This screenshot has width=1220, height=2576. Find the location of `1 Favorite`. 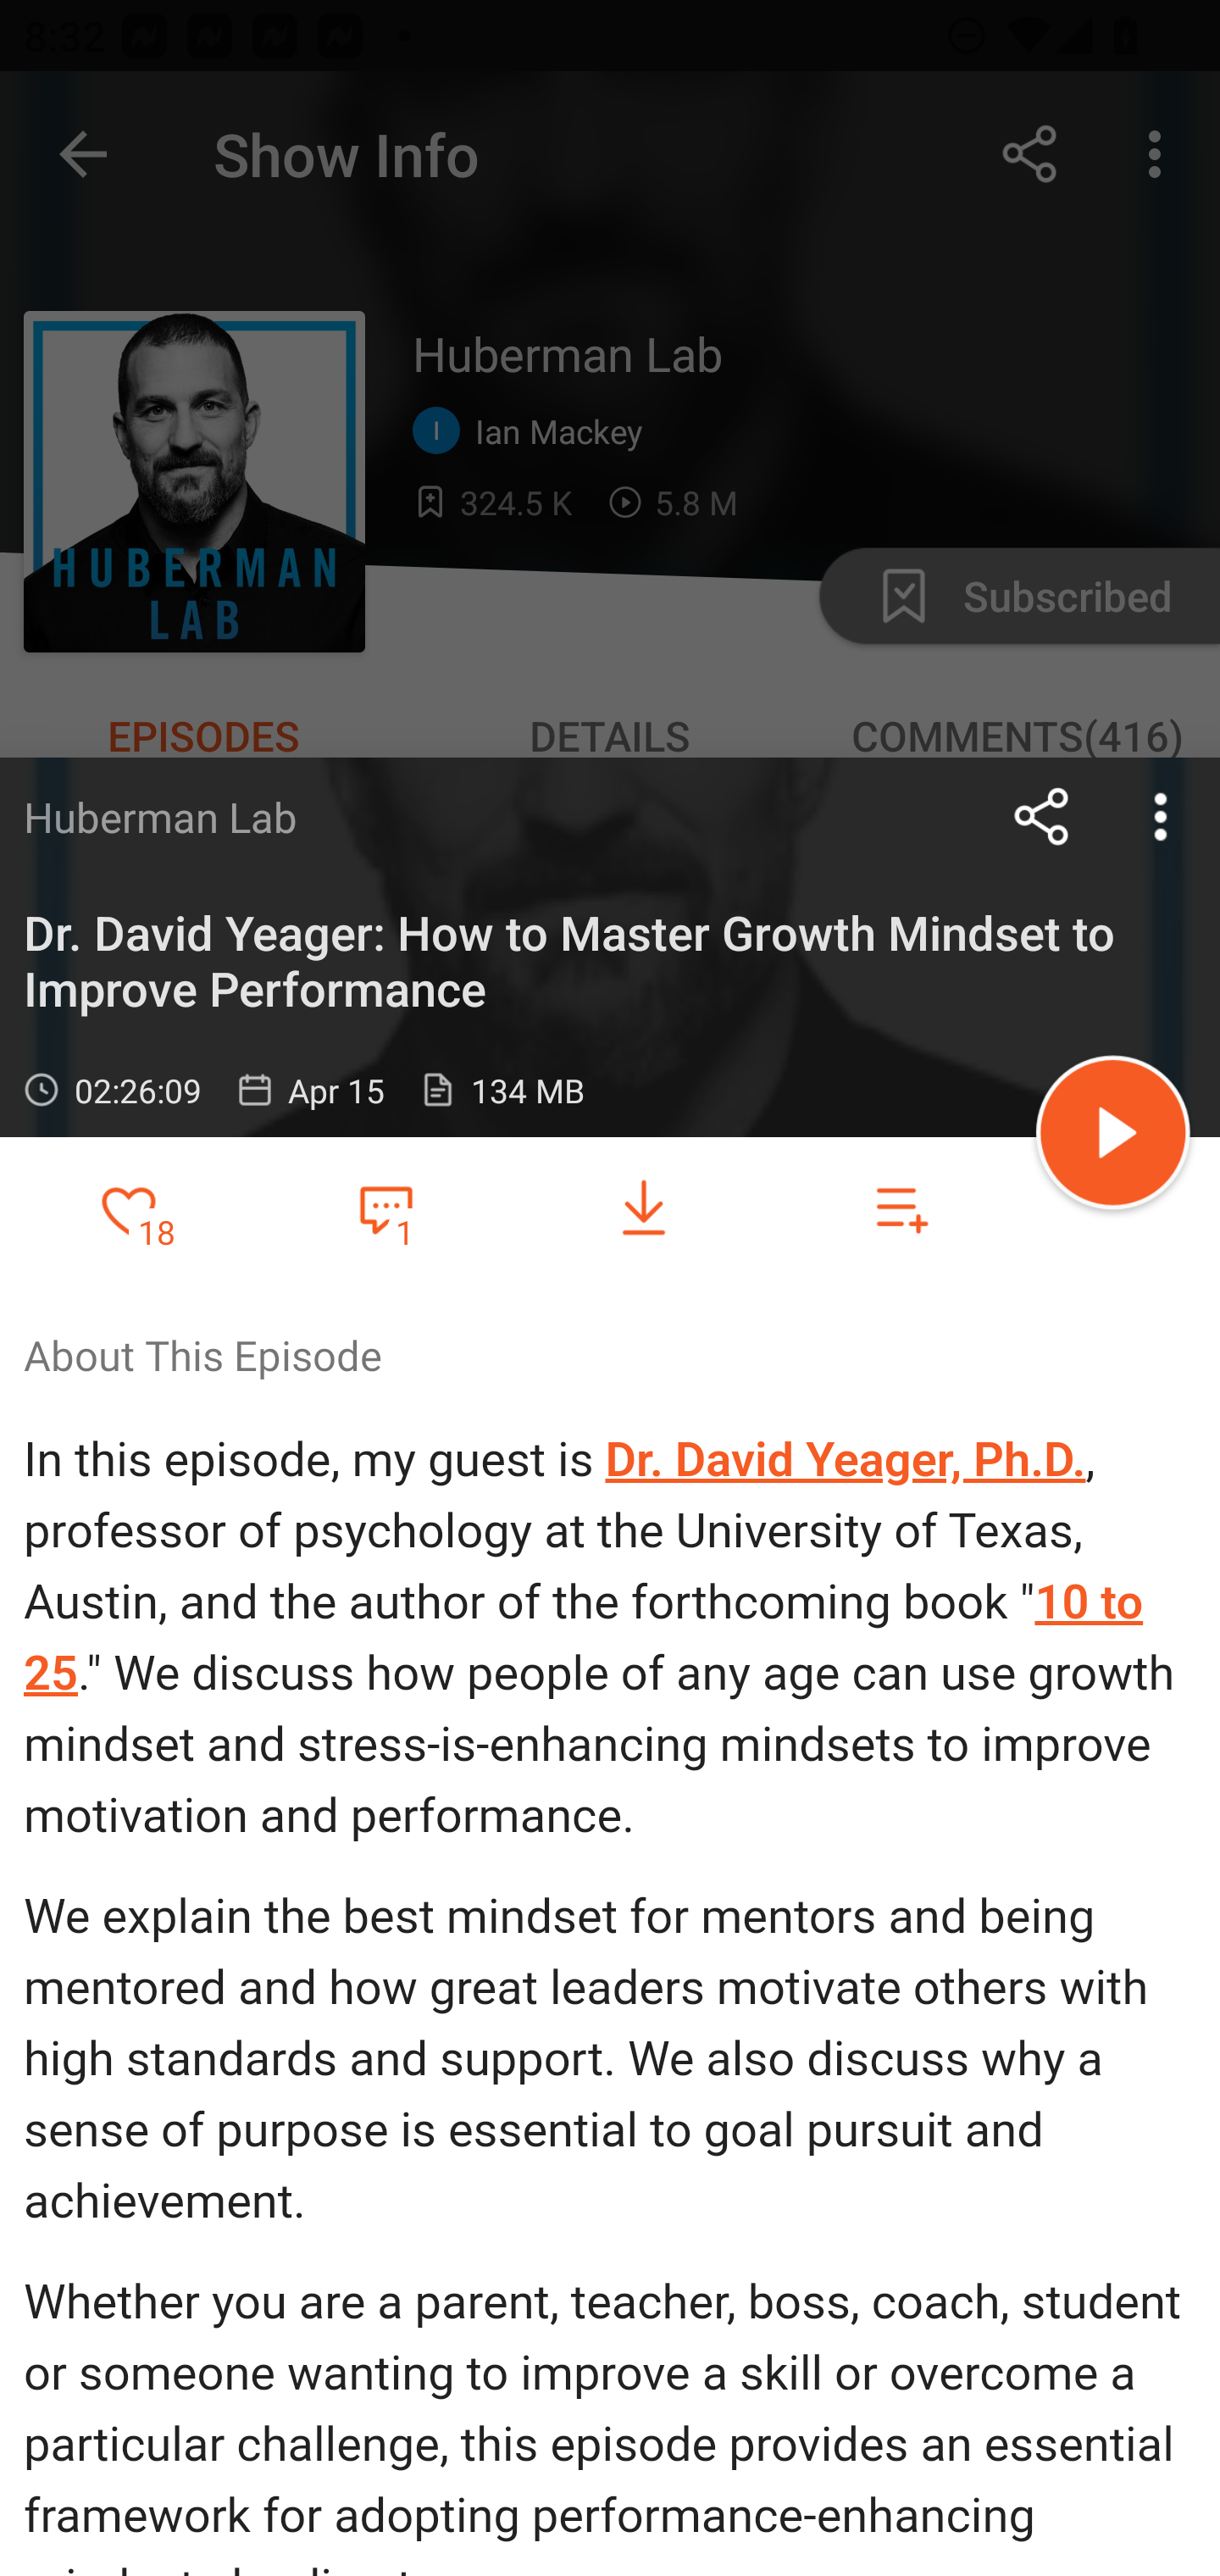

1 Favorite is located at coordinates (385, 1207).